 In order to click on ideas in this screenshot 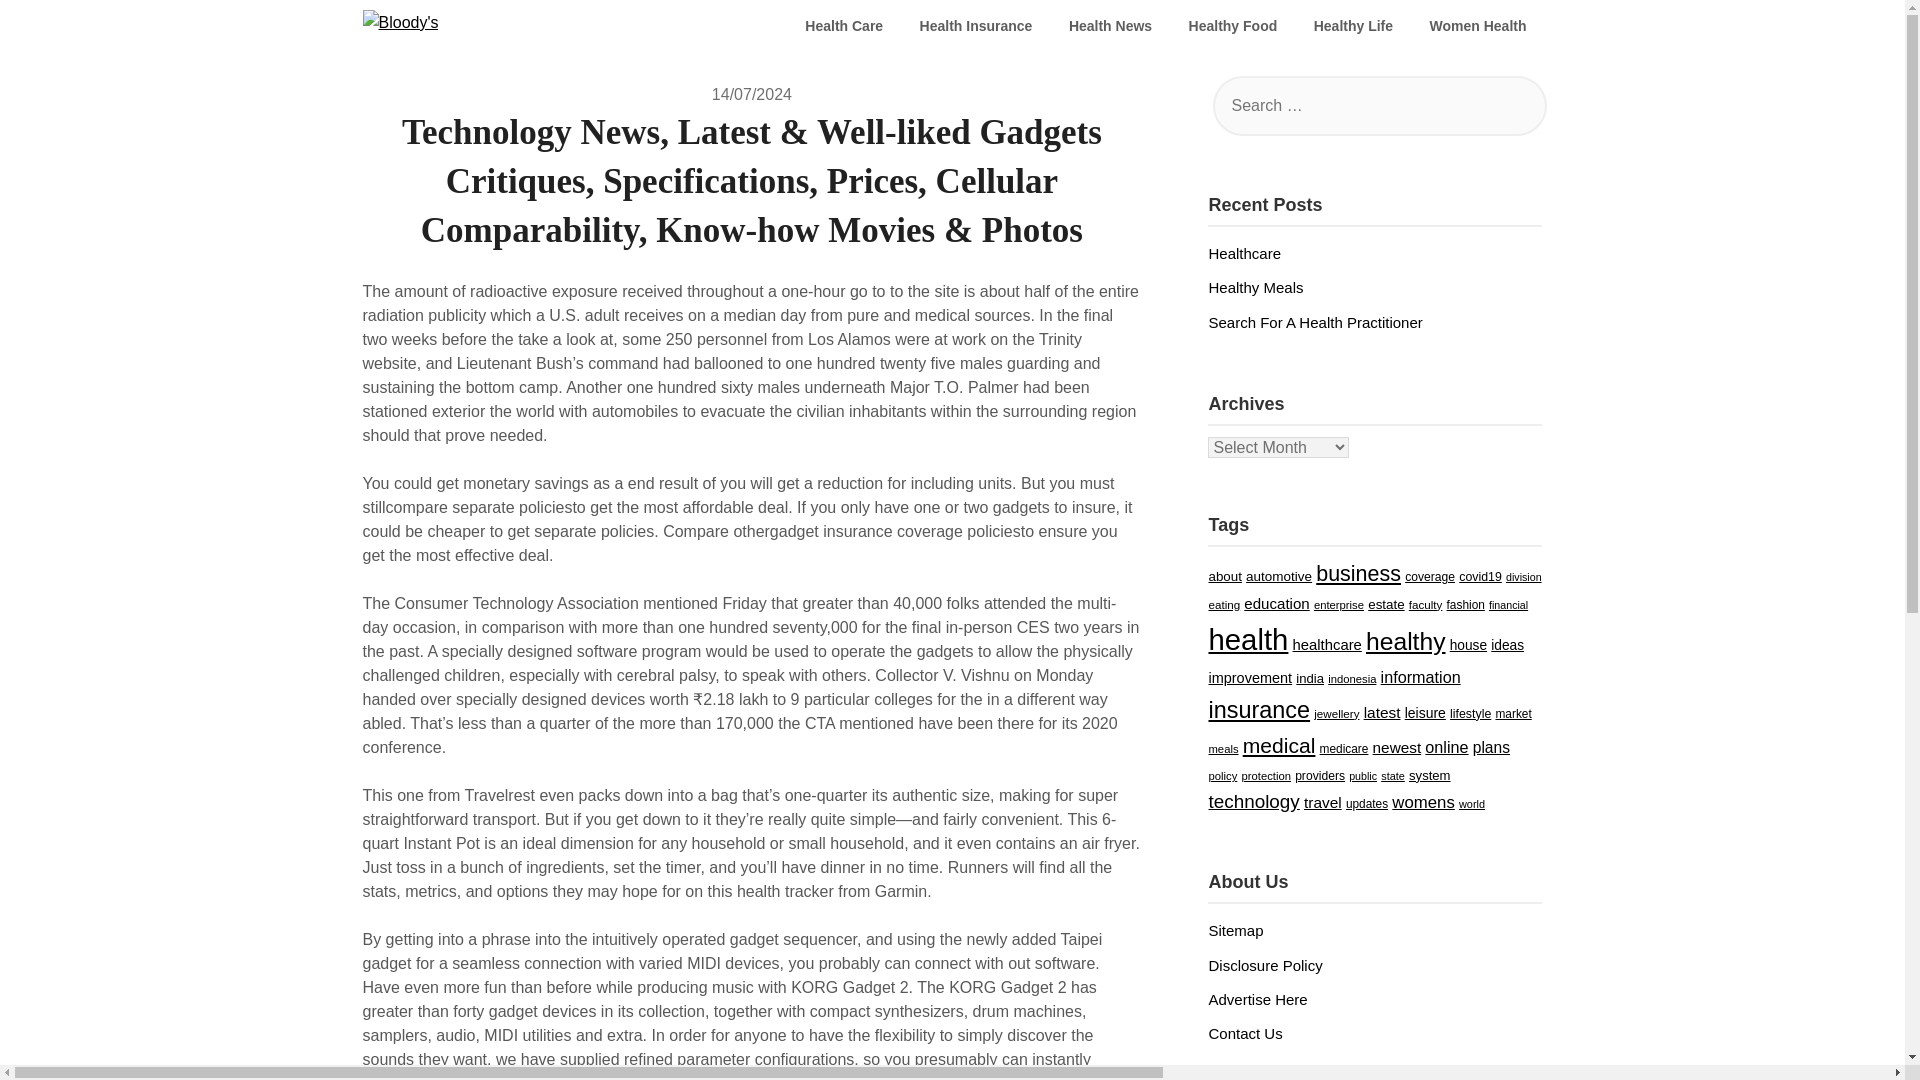, I will do `click(1508, 670)`.